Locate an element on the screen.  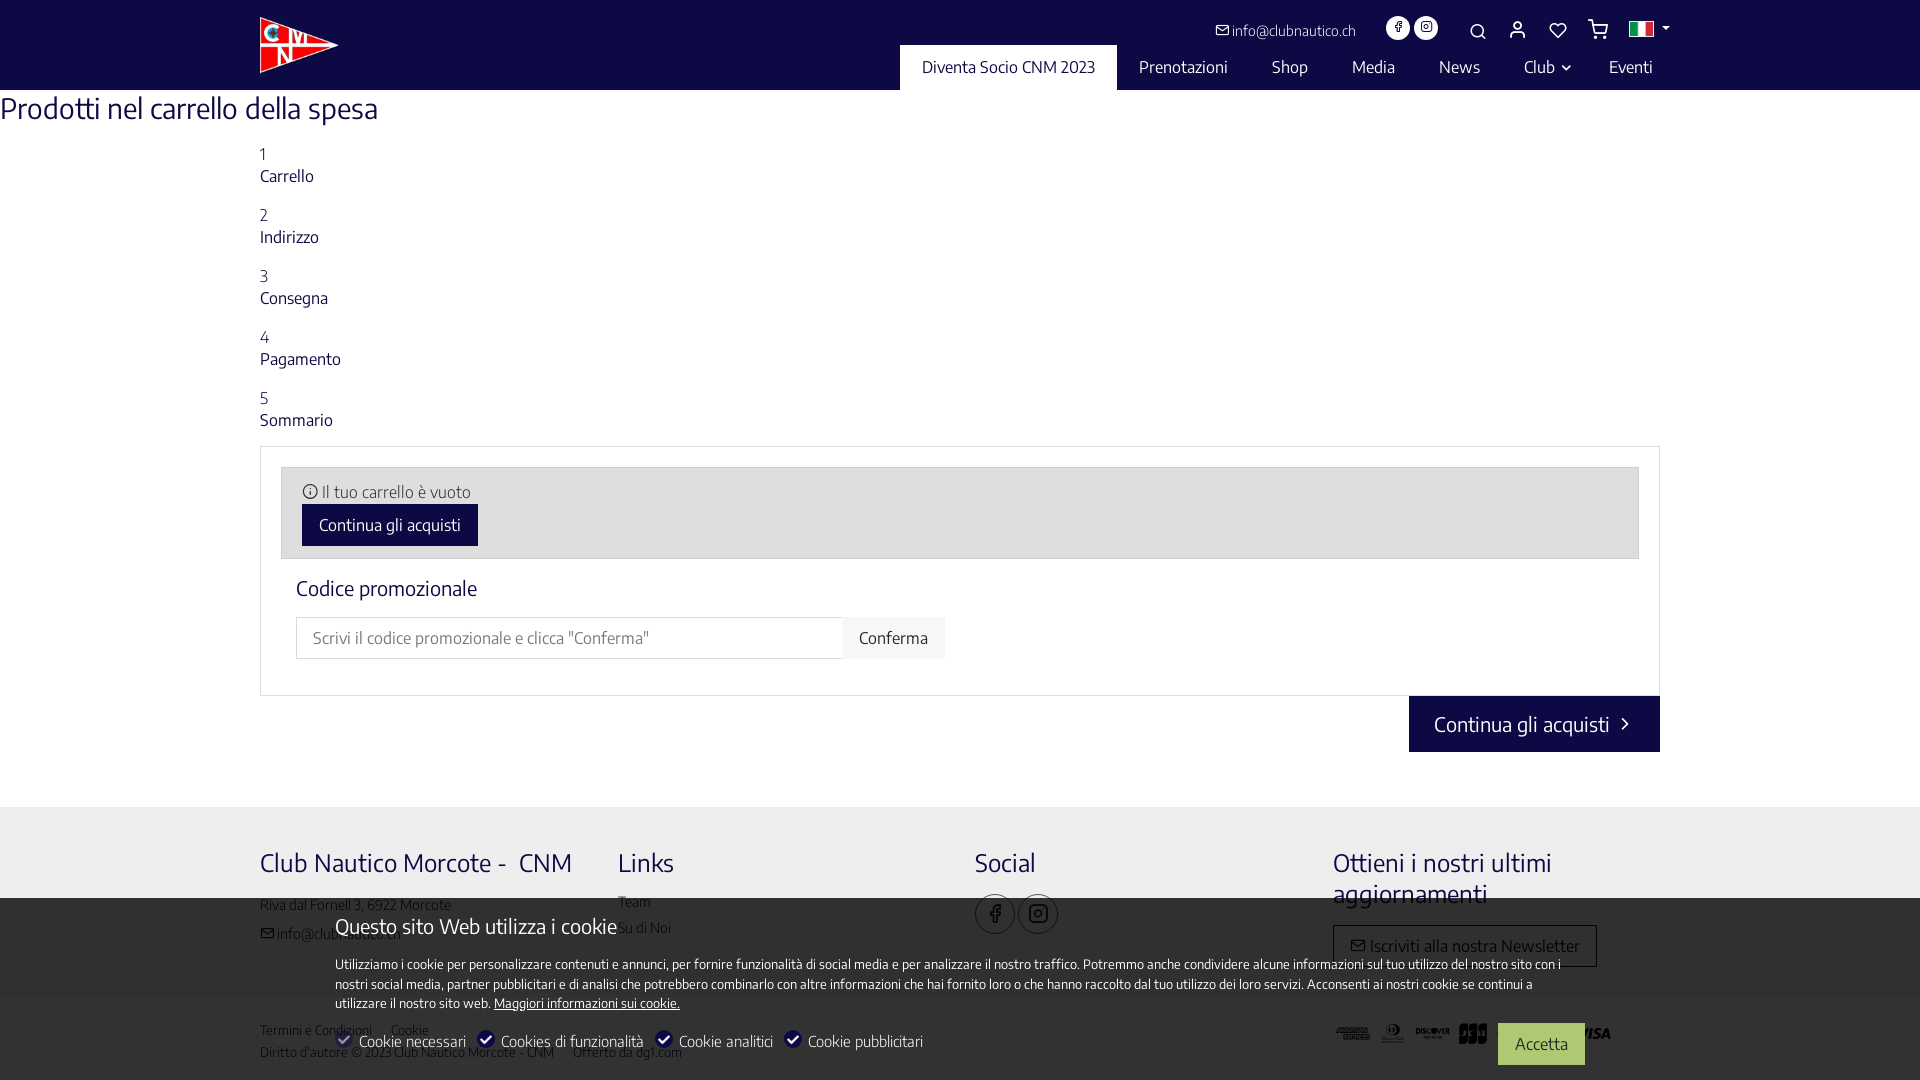
info@clubnautico.ch is located at coordinates (1293, 30).